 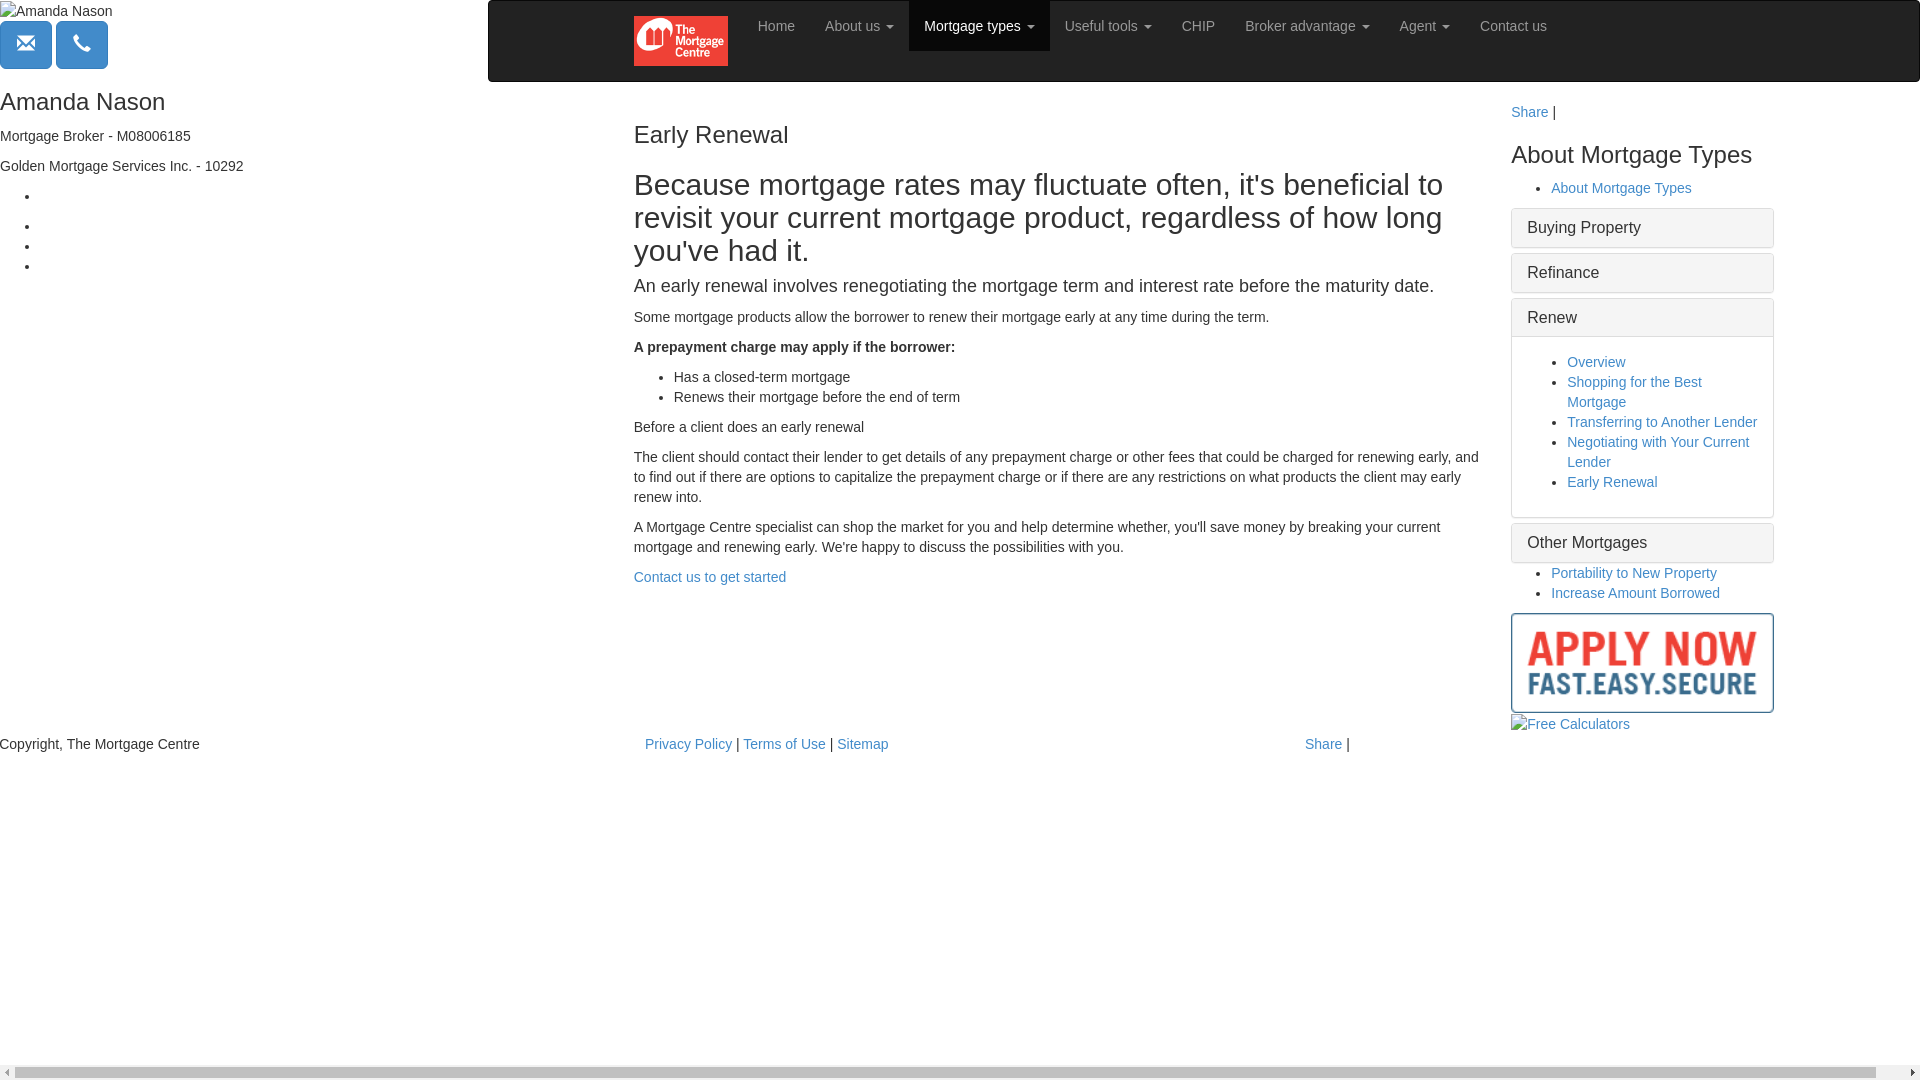 What do you see at coordinates (1622, 188) in the screenshot?
I see `About Mortgage Types` at bounding box center [1622, 188].